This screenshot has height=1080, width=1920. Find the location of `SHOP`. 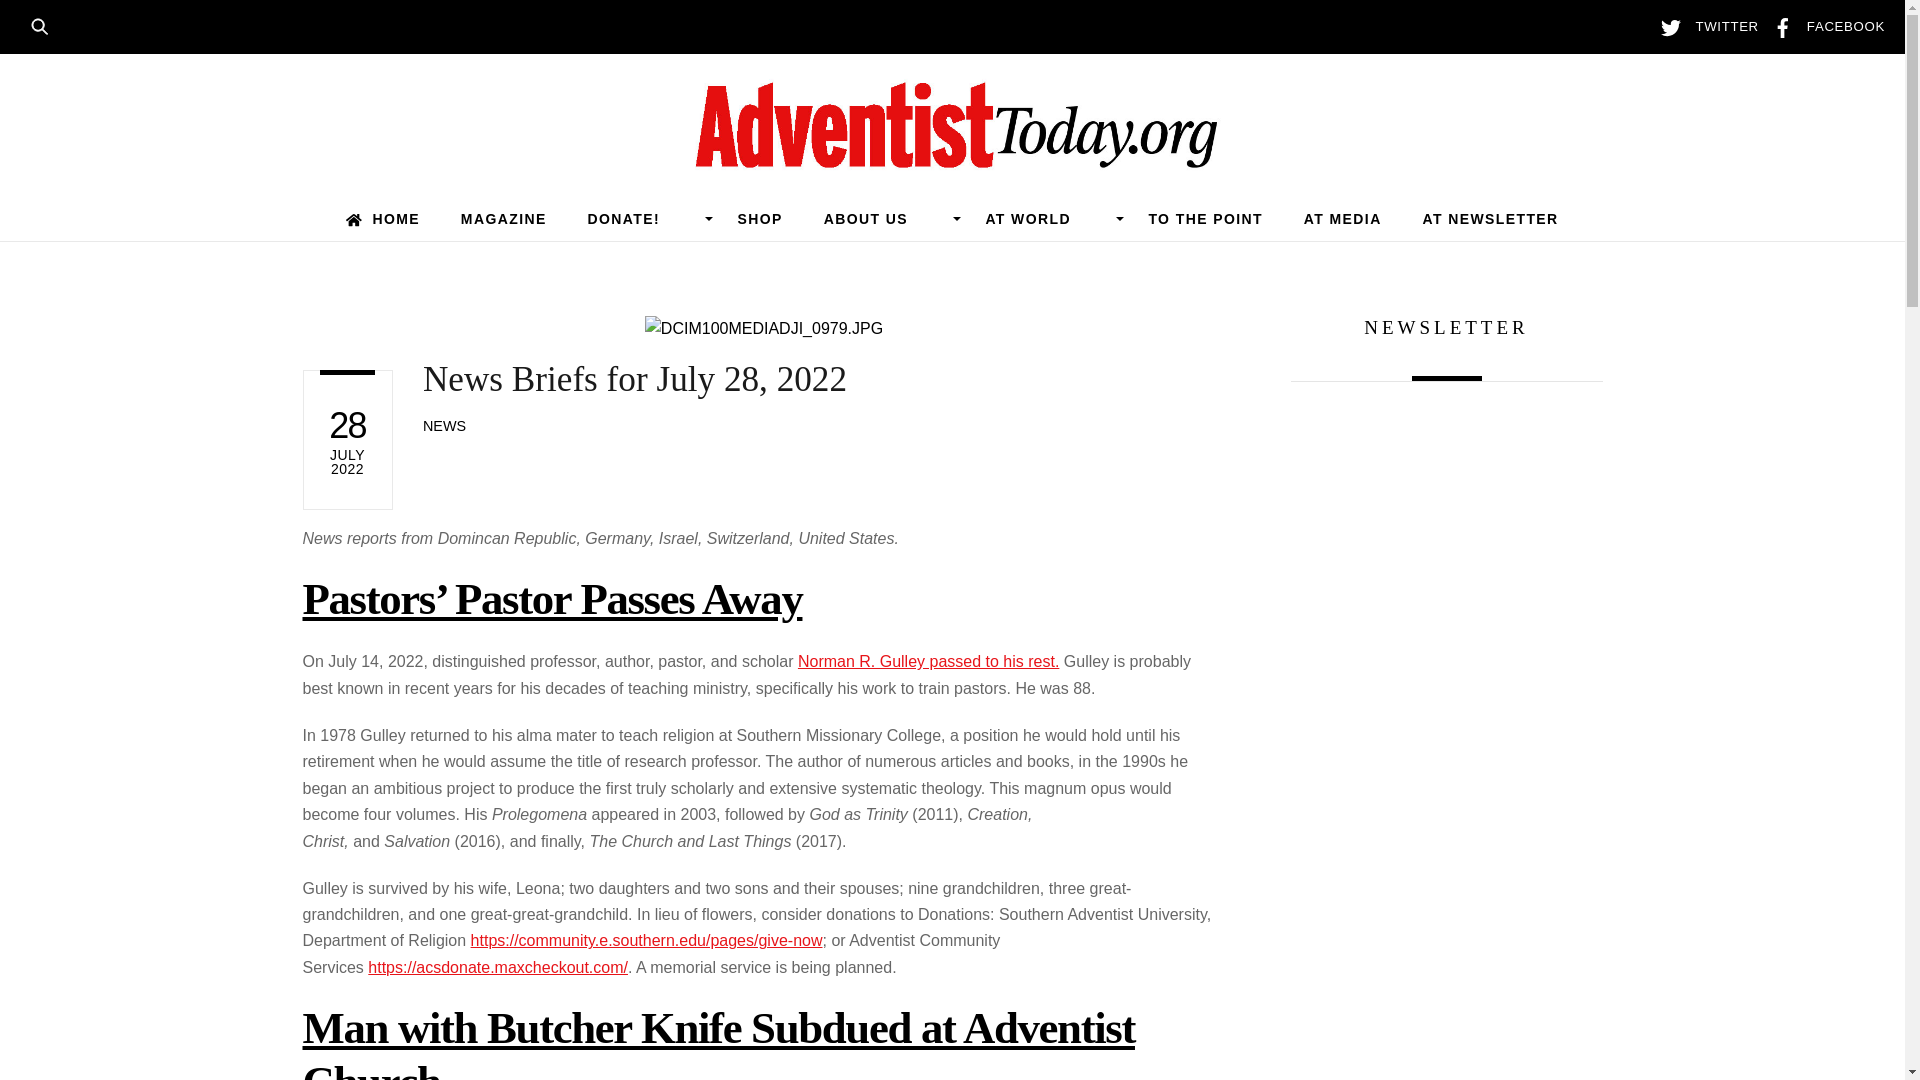

SHOP is located at coordinates (760, 218).